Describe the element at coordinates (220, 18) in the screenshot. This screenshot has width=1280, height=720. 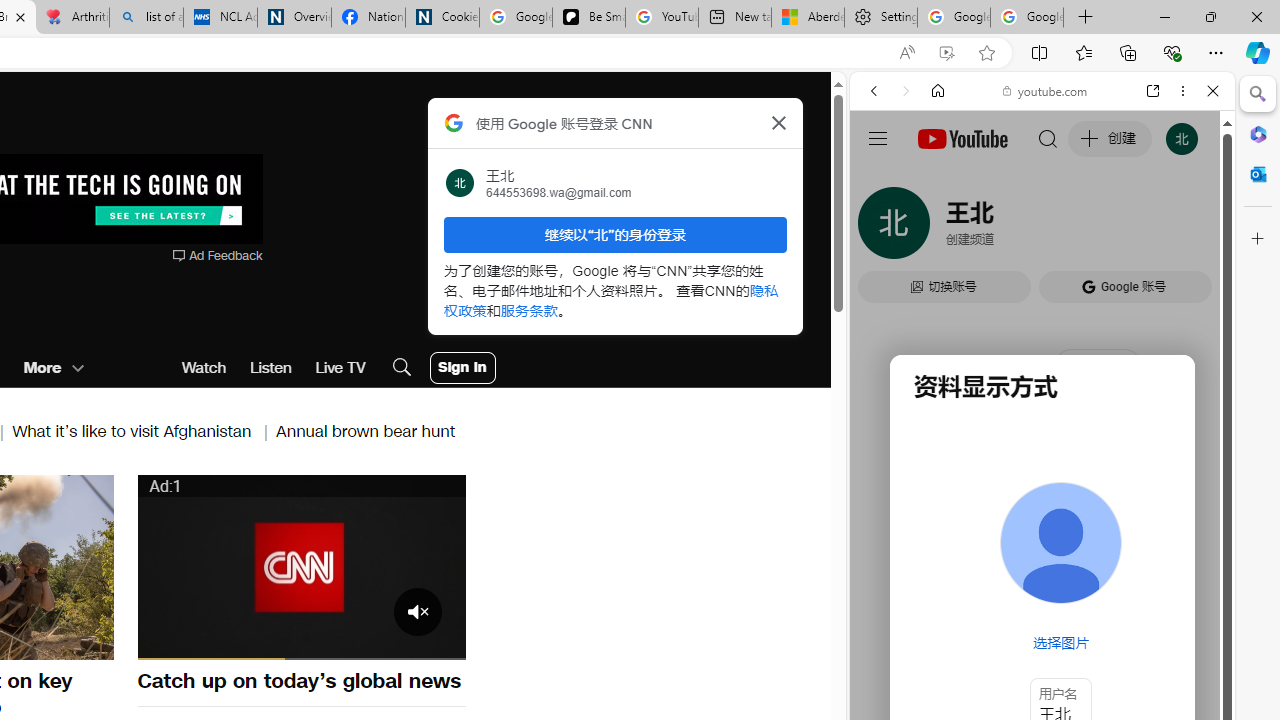
I see `NCL Adult Asthma Inhaler Choice Guideline` at that location.